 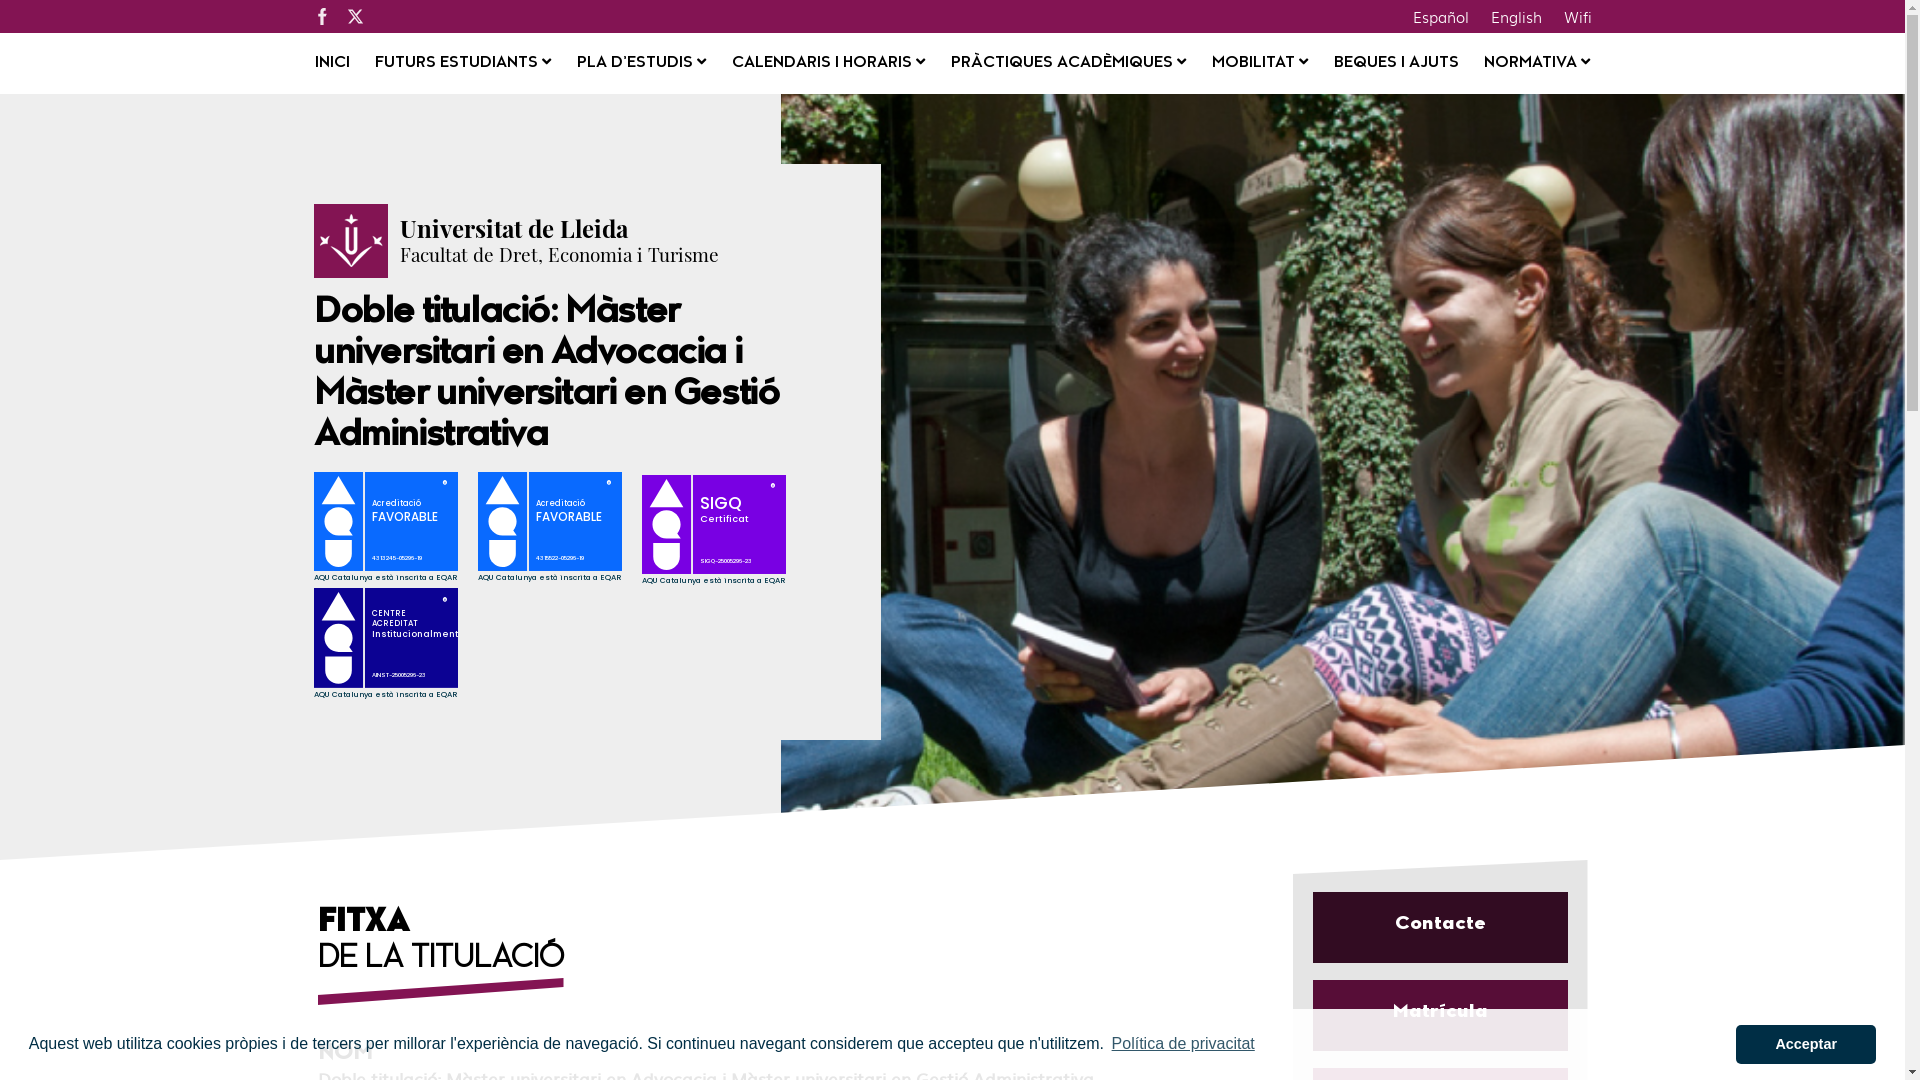 I want to click on English, so click(x=1516, y=16).